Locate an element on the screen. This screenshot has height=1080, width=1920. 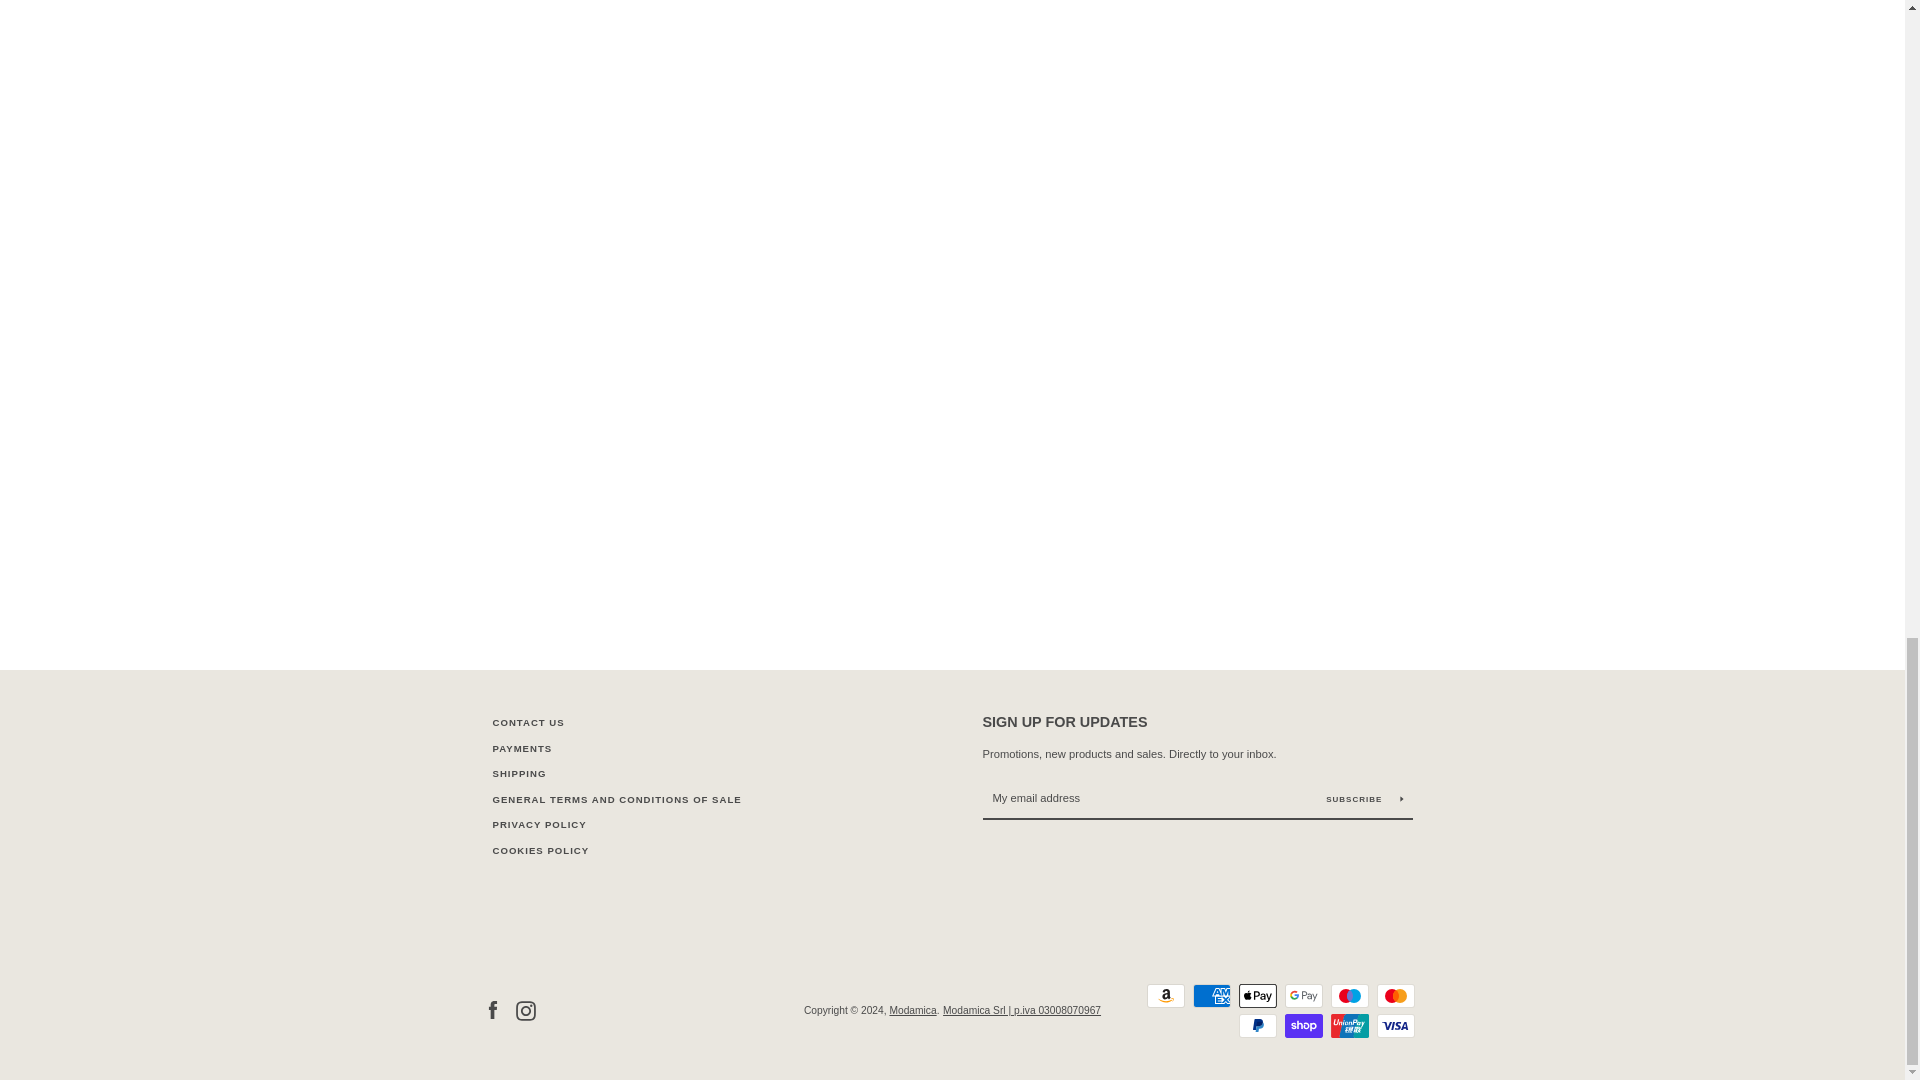
Mastercard is located at coordinates (1394, 995).